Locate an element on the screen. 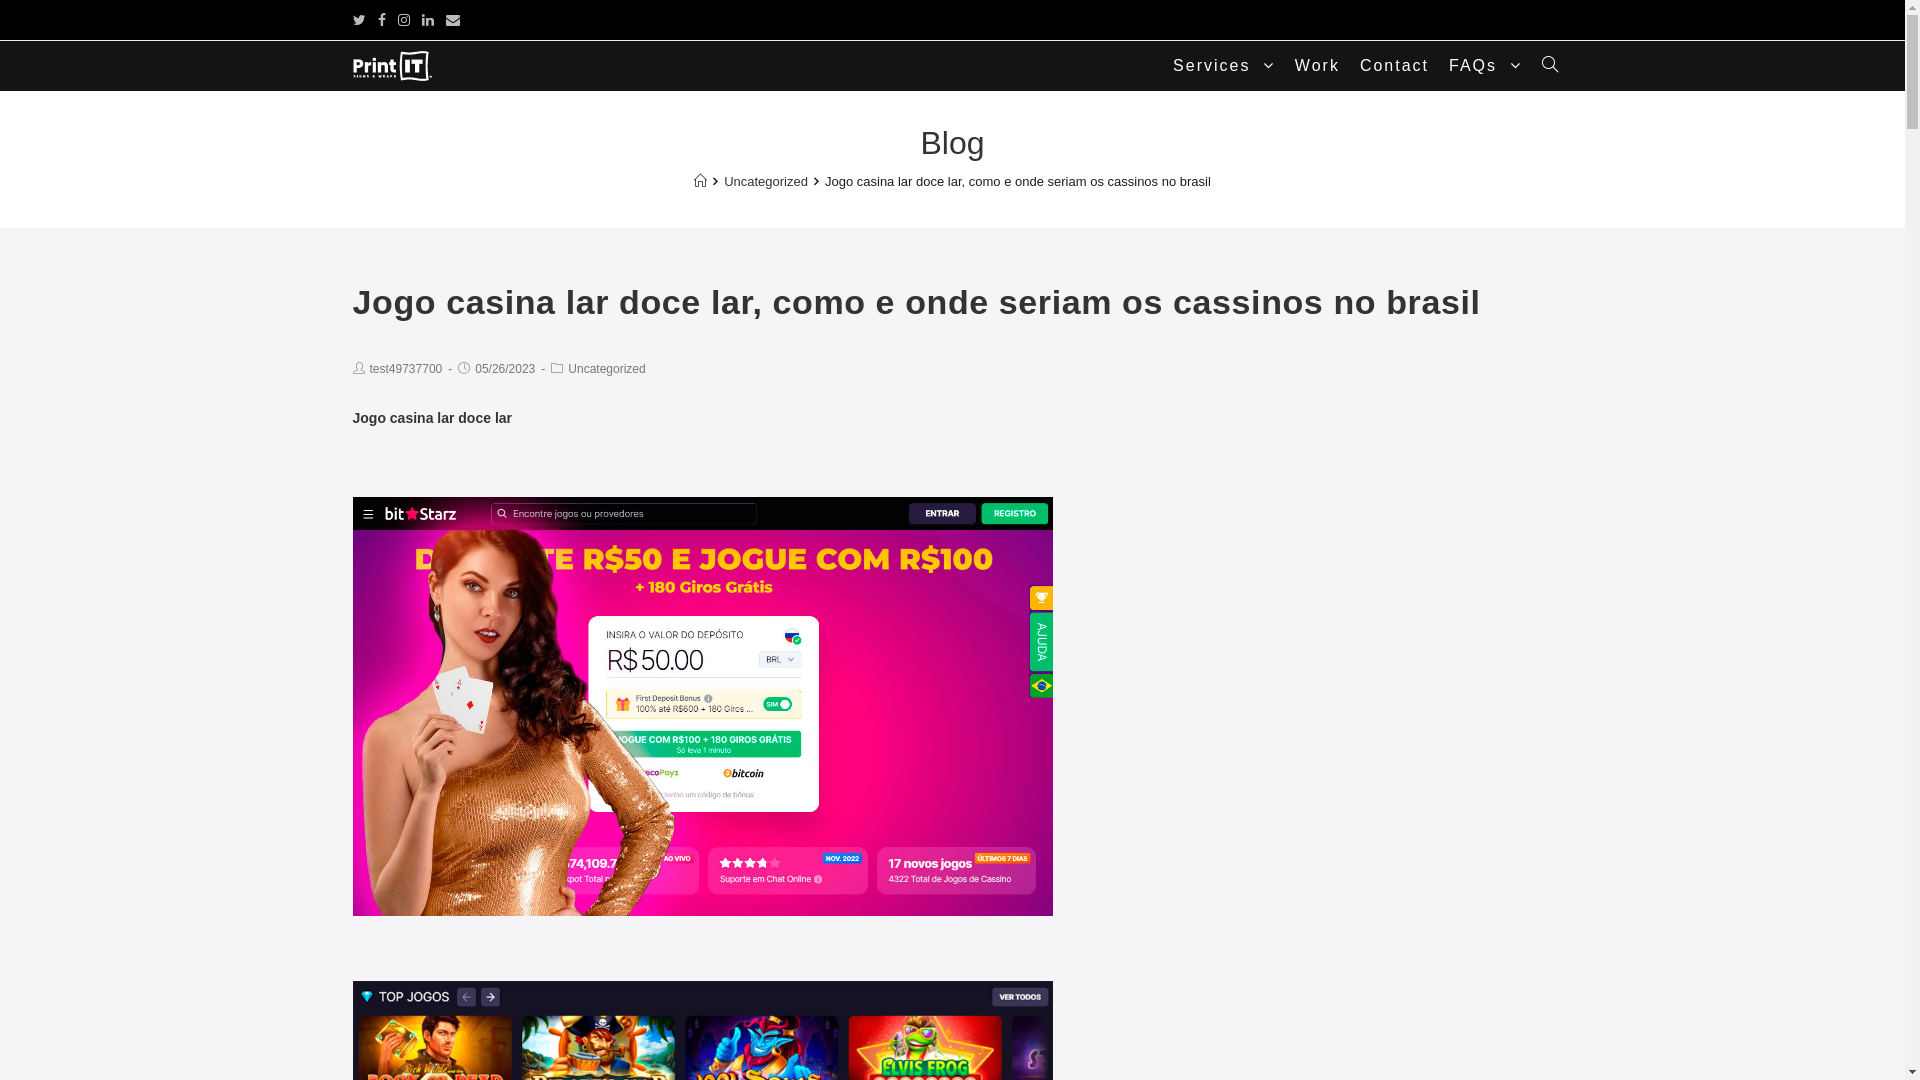 The image size is (1920, 1080). Work is located at coordinates (1318, 66).